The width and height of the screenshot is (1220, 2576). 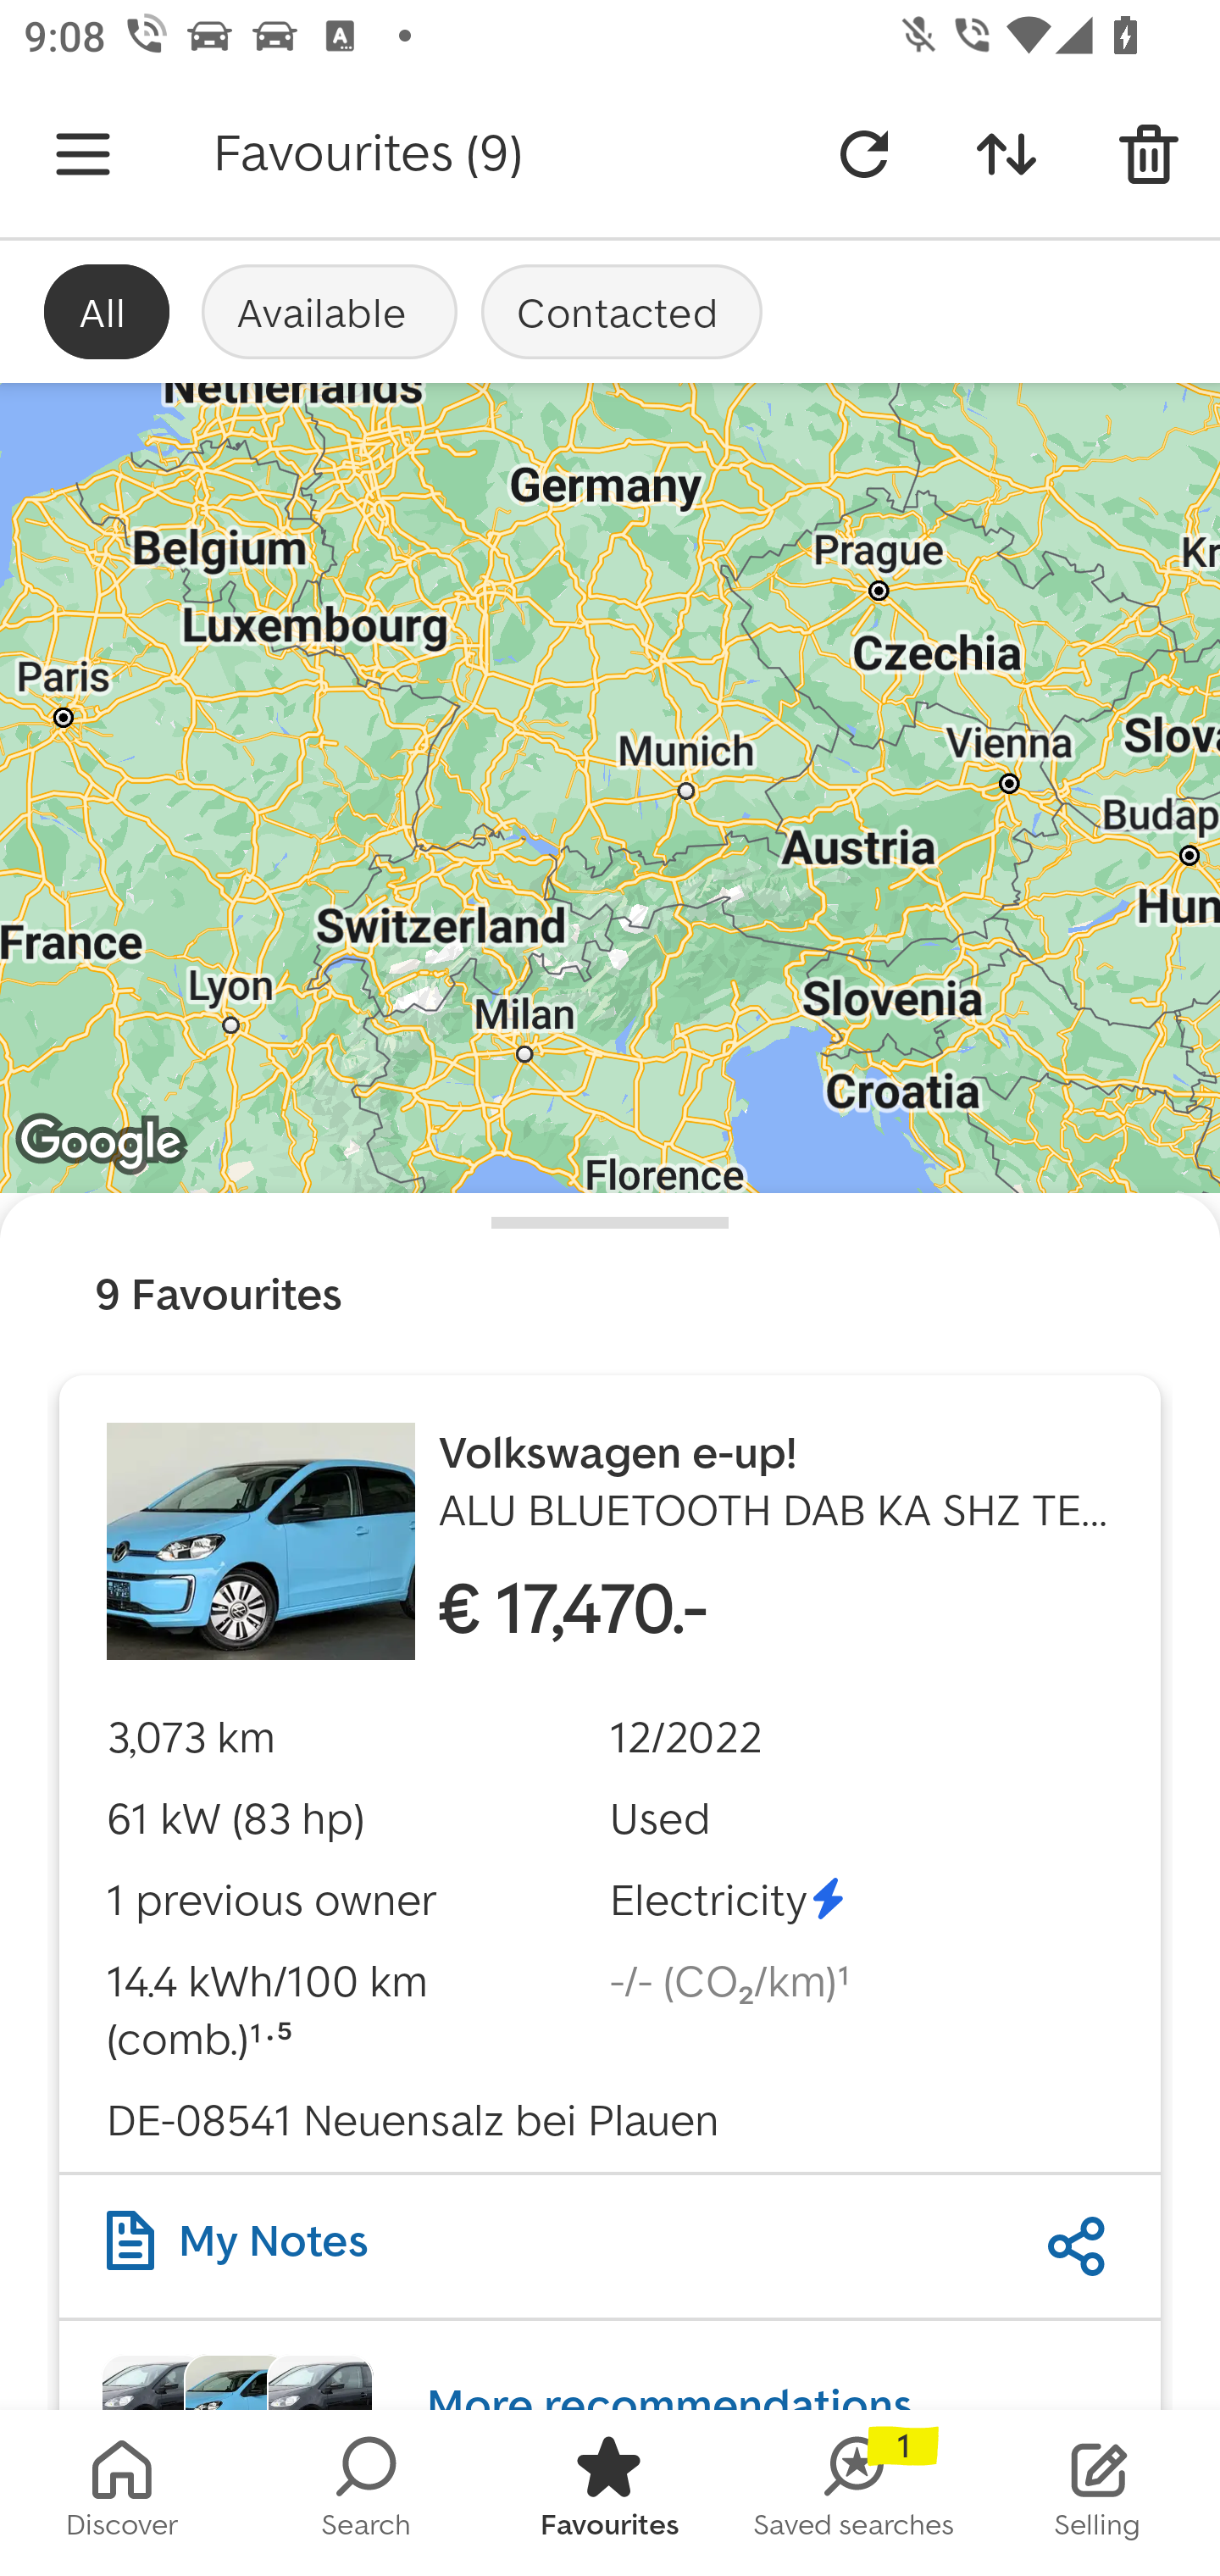 What do you see at coordinates (1149, 154) in the screenshot?
I see `Delete vehicles` at bounding box center [1149, 154].